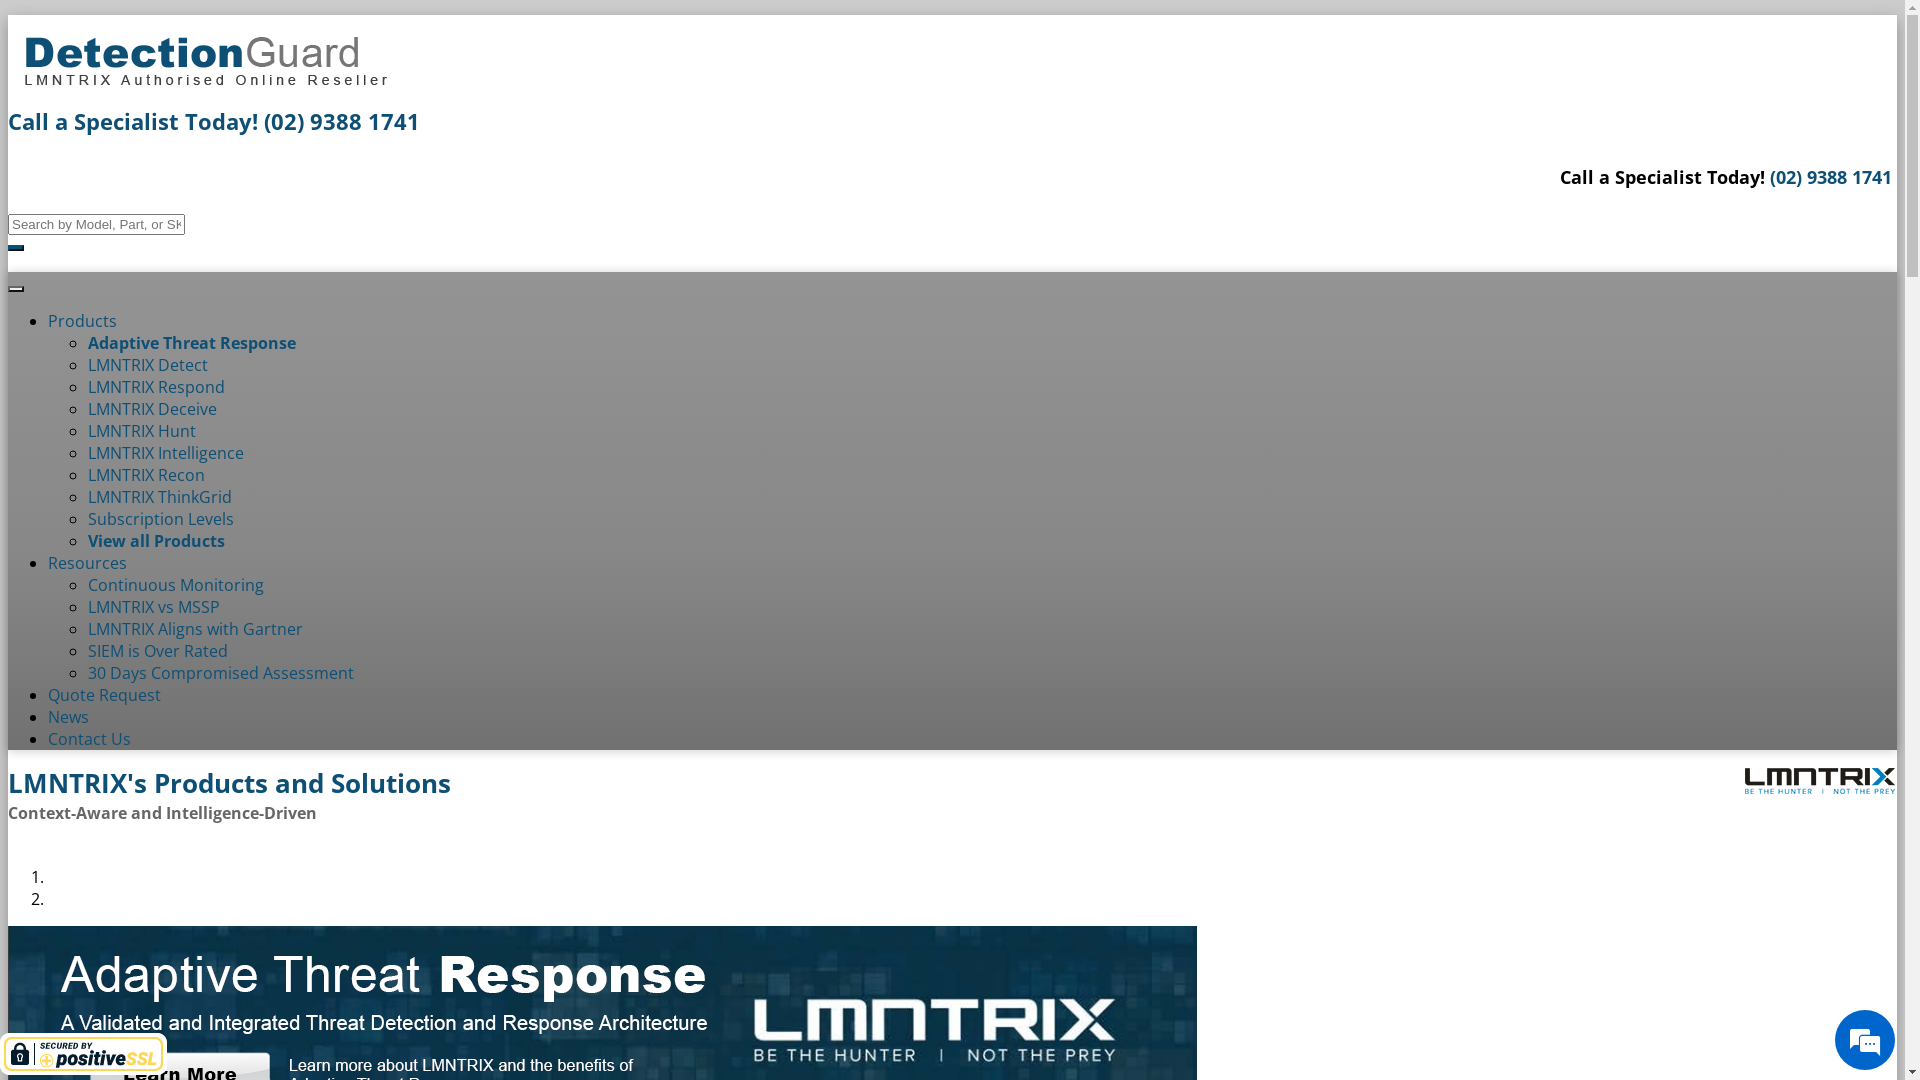 The height and width of the screenshot is (1080, 1920). Describe the element at coordinates (192, 343) in the screenshot. I see `Adaptive Threat Response` at that location.